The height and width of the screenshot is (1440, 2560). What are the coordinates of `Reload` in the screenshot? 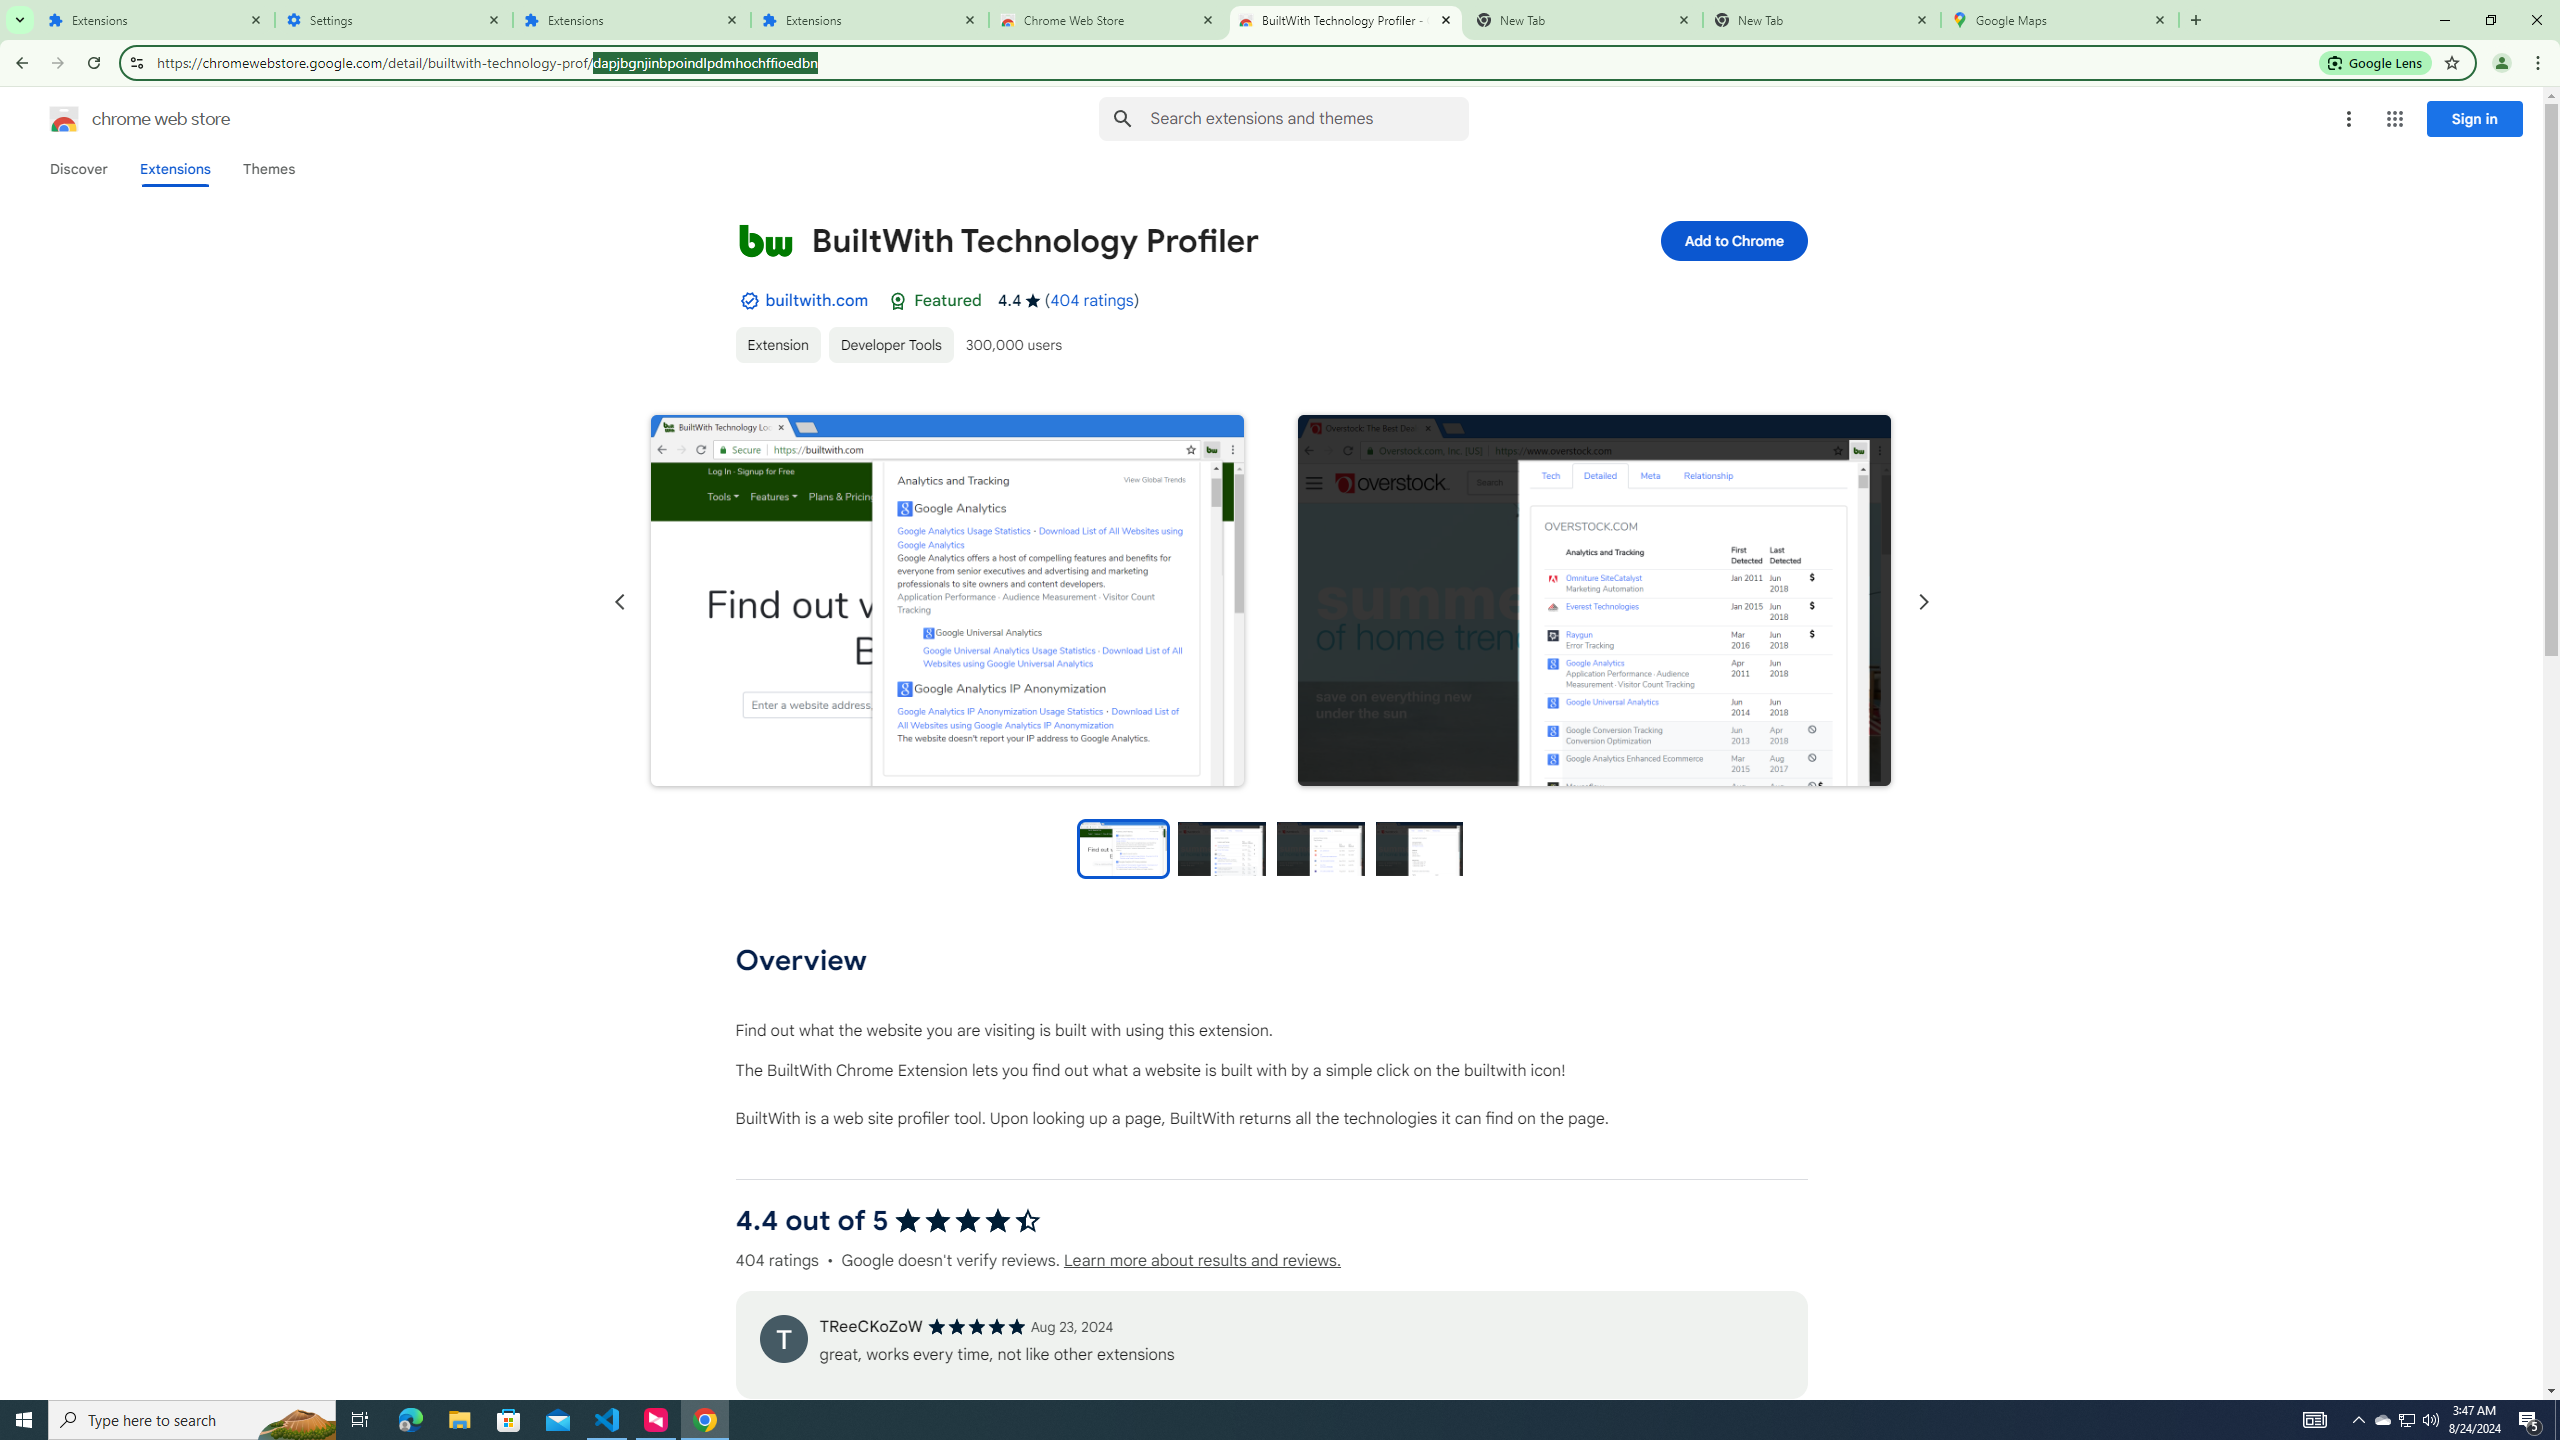 It's located at (93, 63).